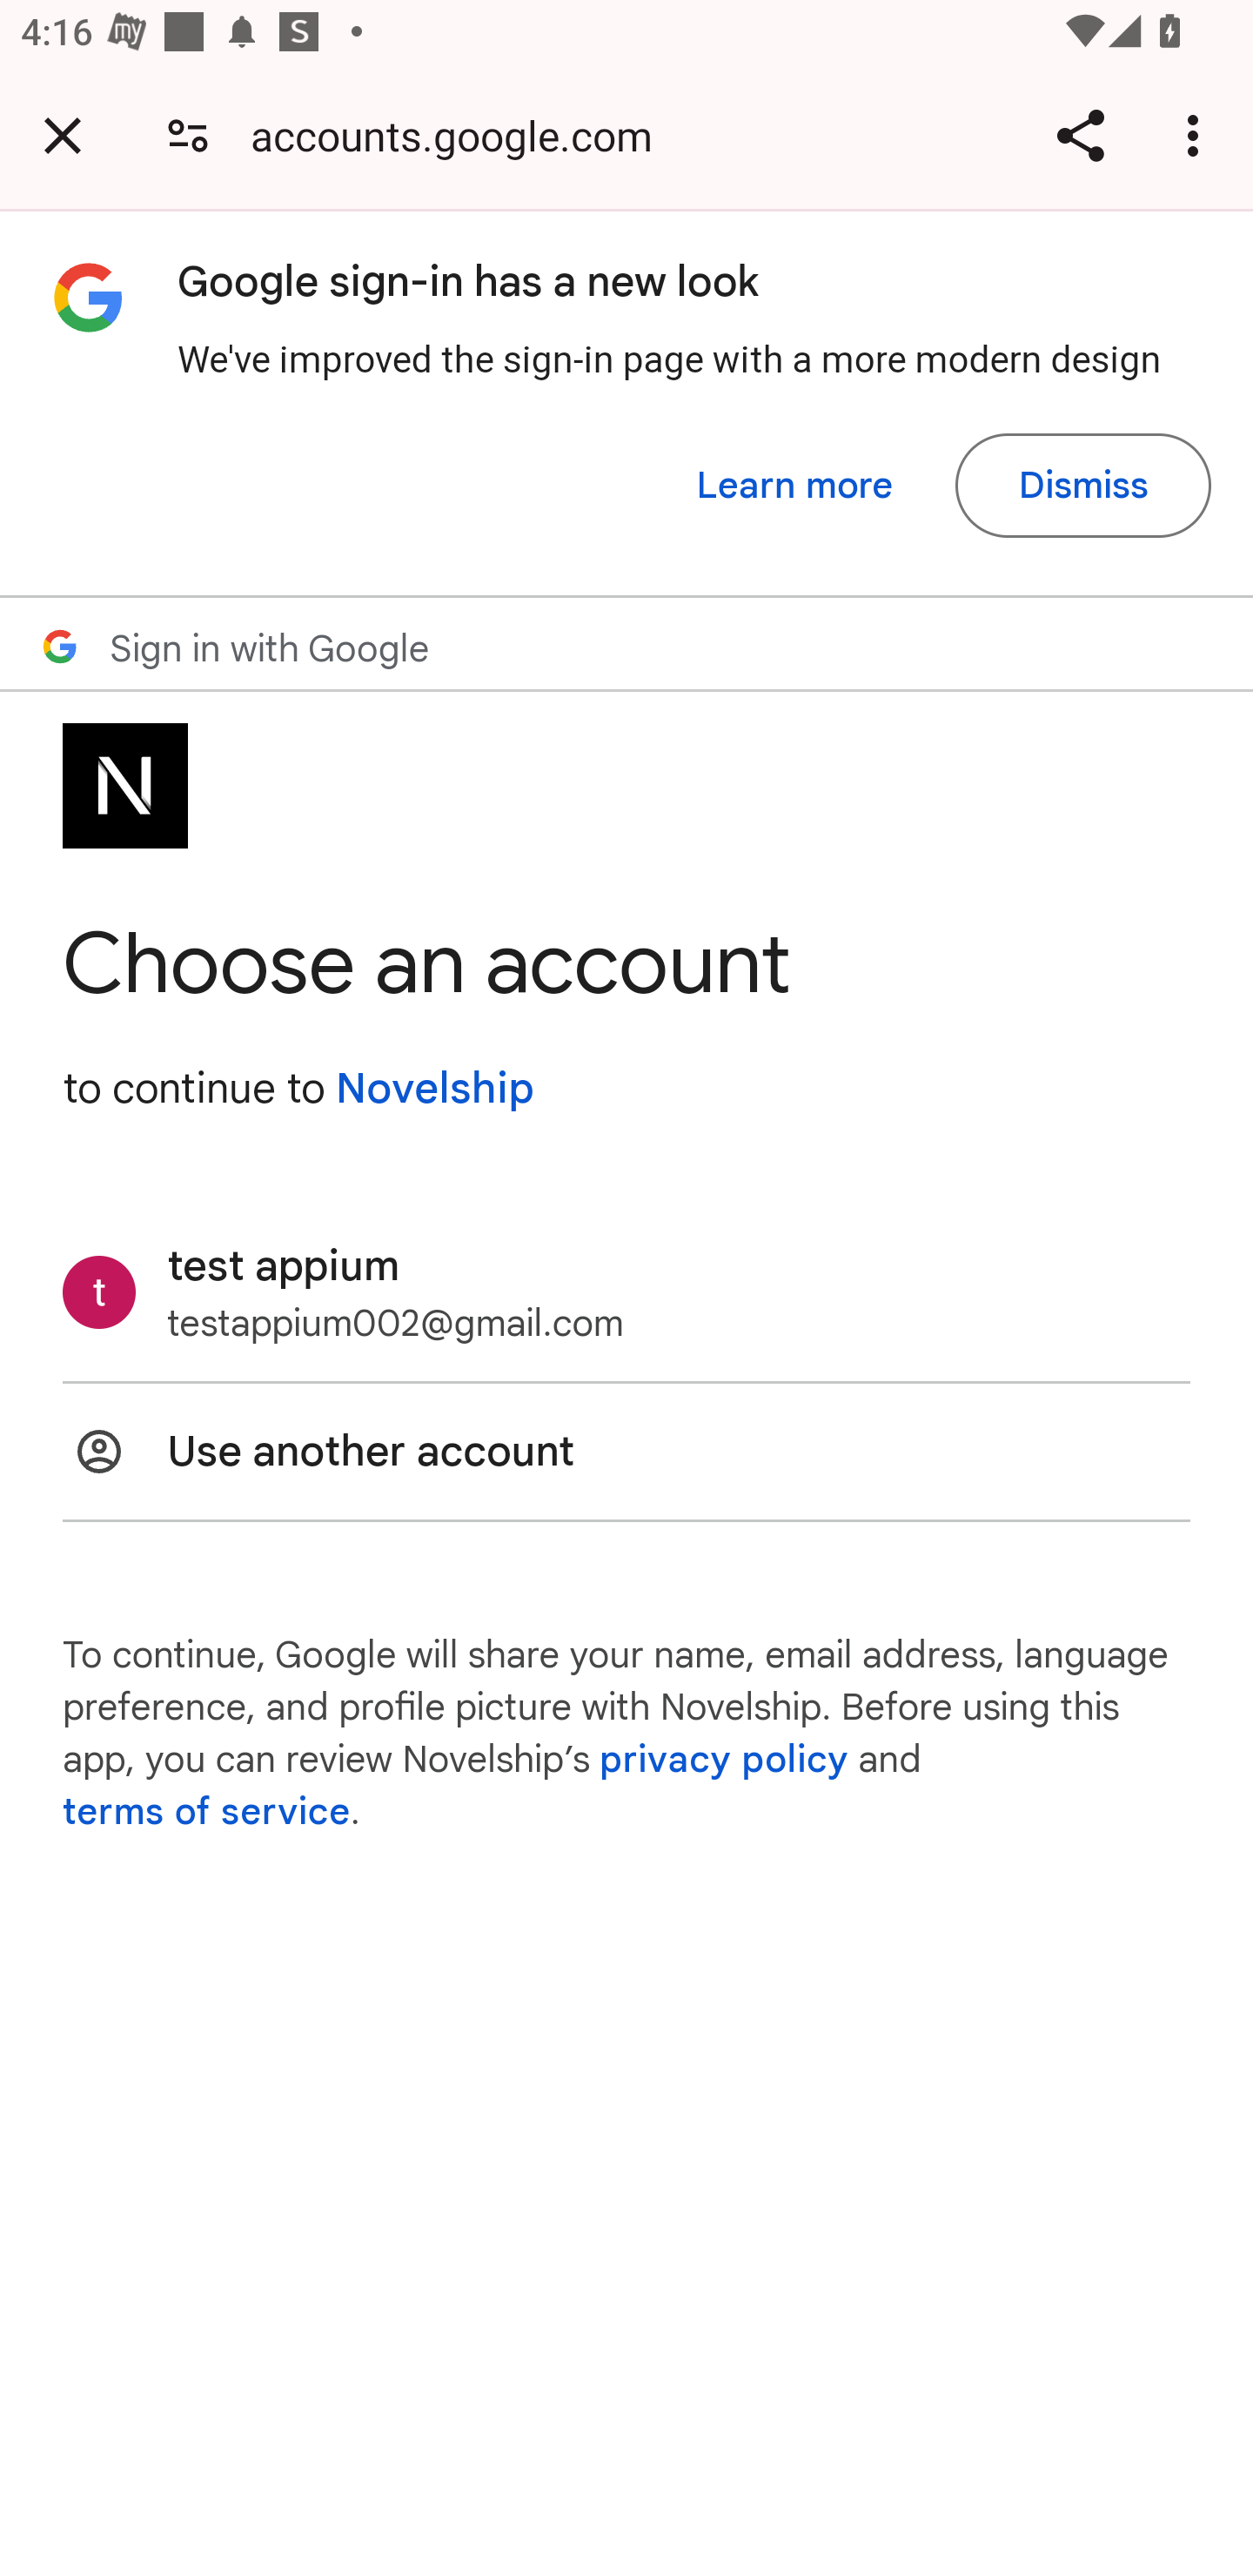  What do you see at coordinates (1197, 135) in the screenshot?
I see `Customize and control Google Chrome` at bounding box center [1197, 135].